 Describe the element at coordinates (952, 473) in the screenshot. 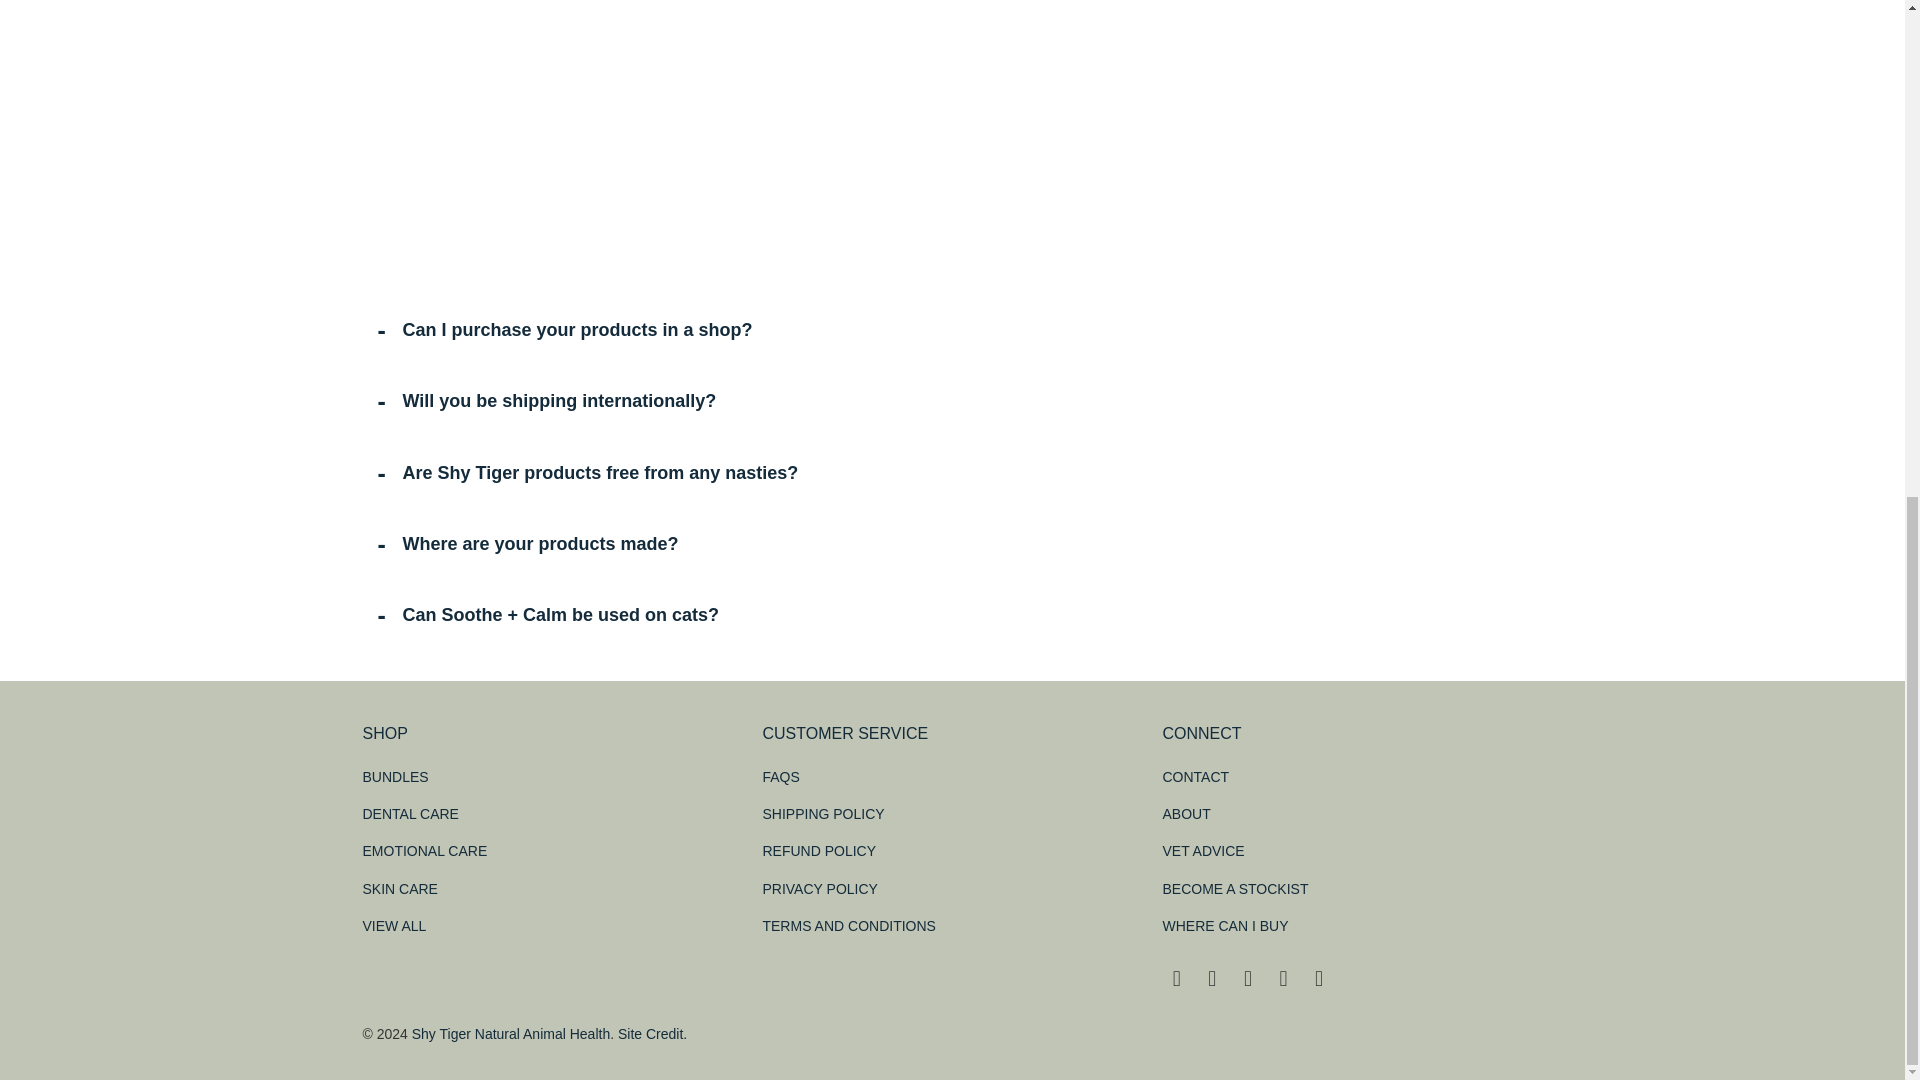

I see `Are Shy Tiger products free from any nasties?` at that location.